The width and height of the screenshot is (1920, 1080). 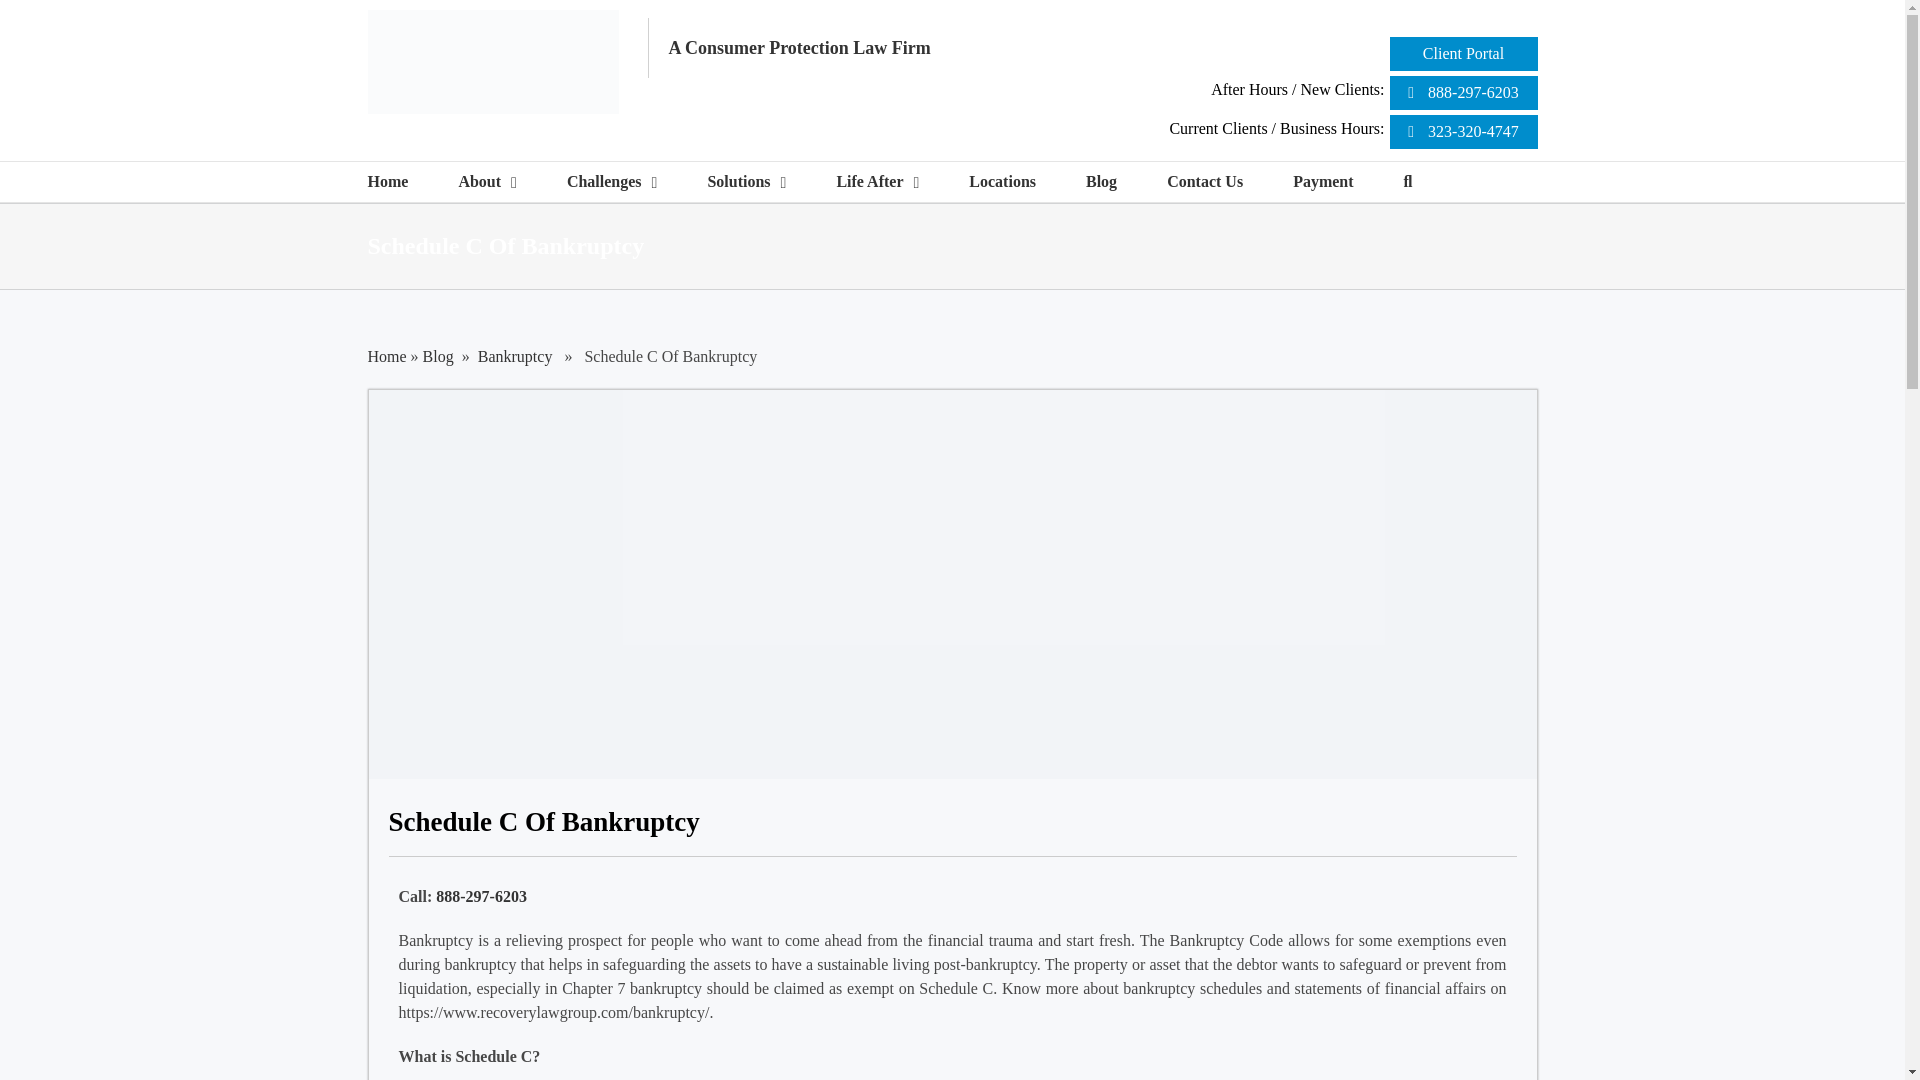 What do you see at coordinates (1204, 182) in the screenshot?
I see `Contact Us` at bounding box center [1204, 182].